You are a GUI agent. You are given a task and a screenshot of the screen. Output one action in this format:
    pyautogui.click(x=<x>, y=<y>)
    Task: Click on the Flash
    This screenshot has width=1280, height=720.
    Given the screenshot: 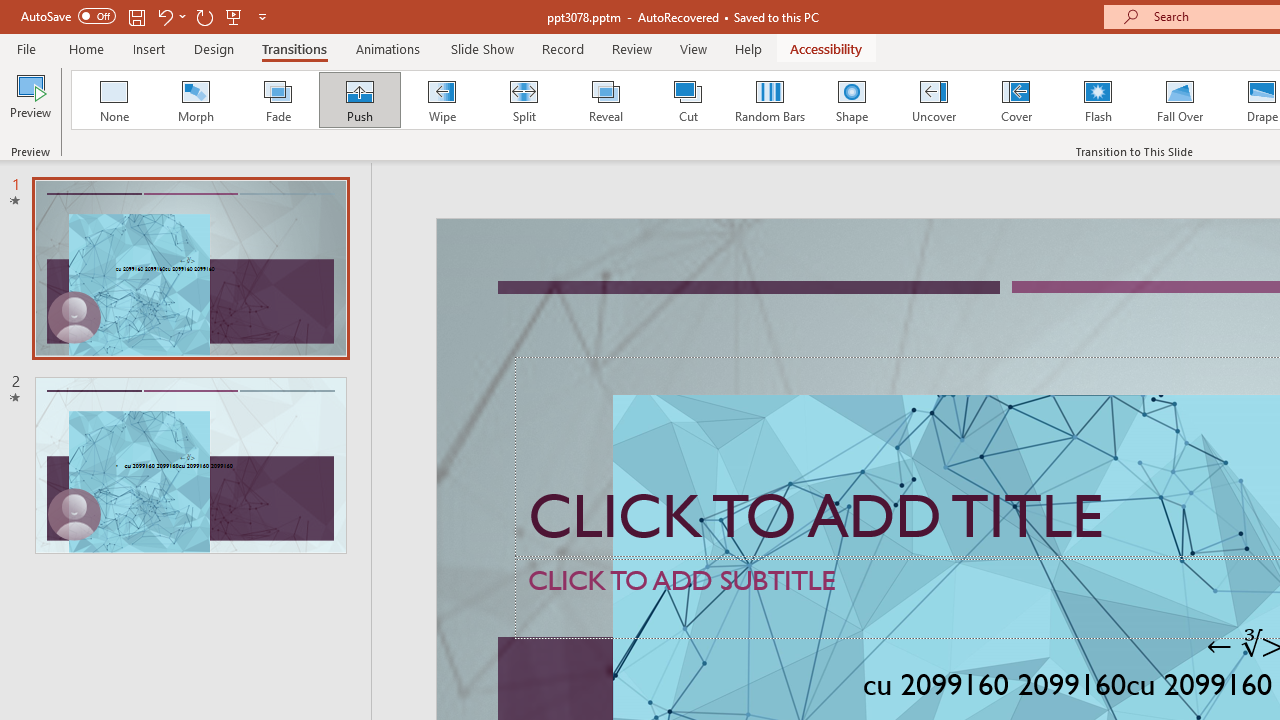 What is the action you would take?
    pyautogui.click(x=1098, y=100)
    